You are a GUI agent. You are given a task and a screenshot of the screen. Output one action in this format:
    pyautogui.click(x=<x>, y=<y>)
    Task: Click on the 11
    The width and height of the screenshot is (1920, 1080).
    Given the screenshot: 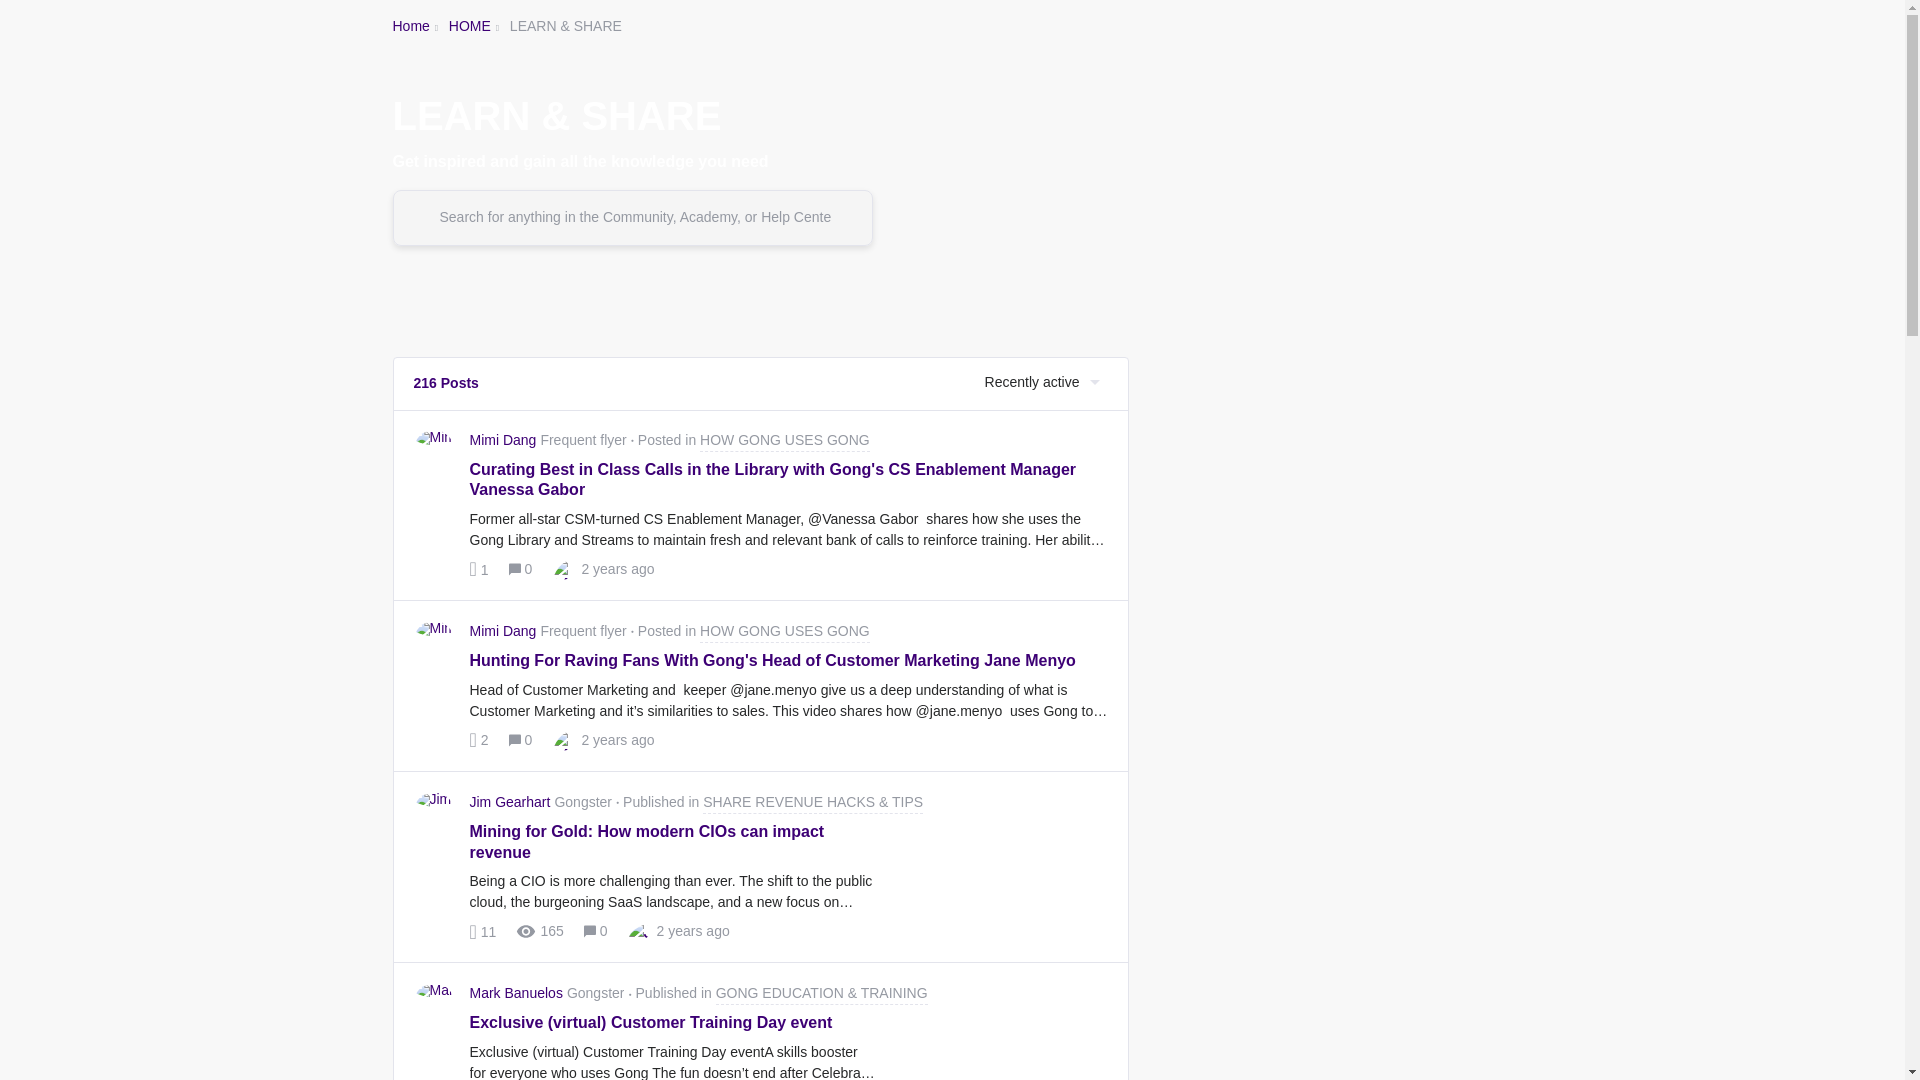 What is the action you would take?
    pyautogui.click(x=753, y=632)
    